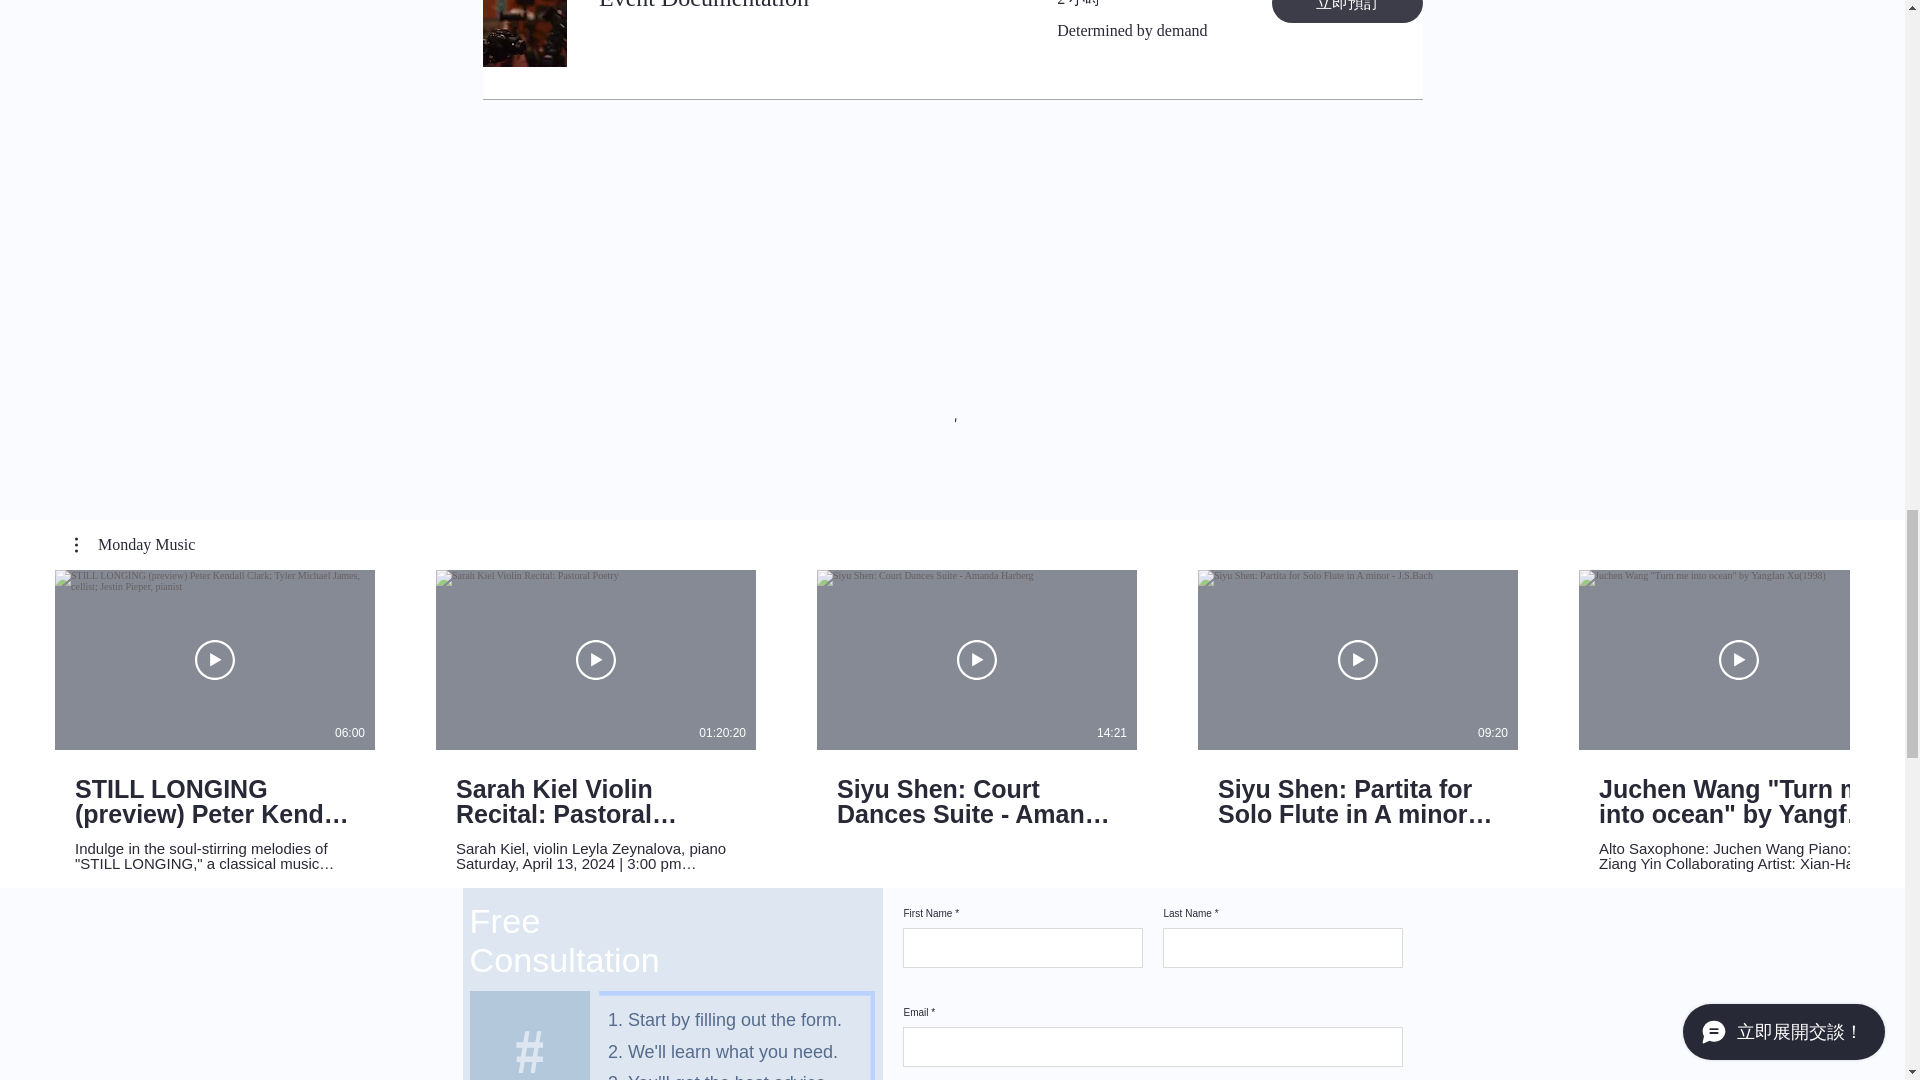  I want to click on Siyu Shen: Partita for Solo Flute in A minor - J.S.Bach, so click(1358, 789).